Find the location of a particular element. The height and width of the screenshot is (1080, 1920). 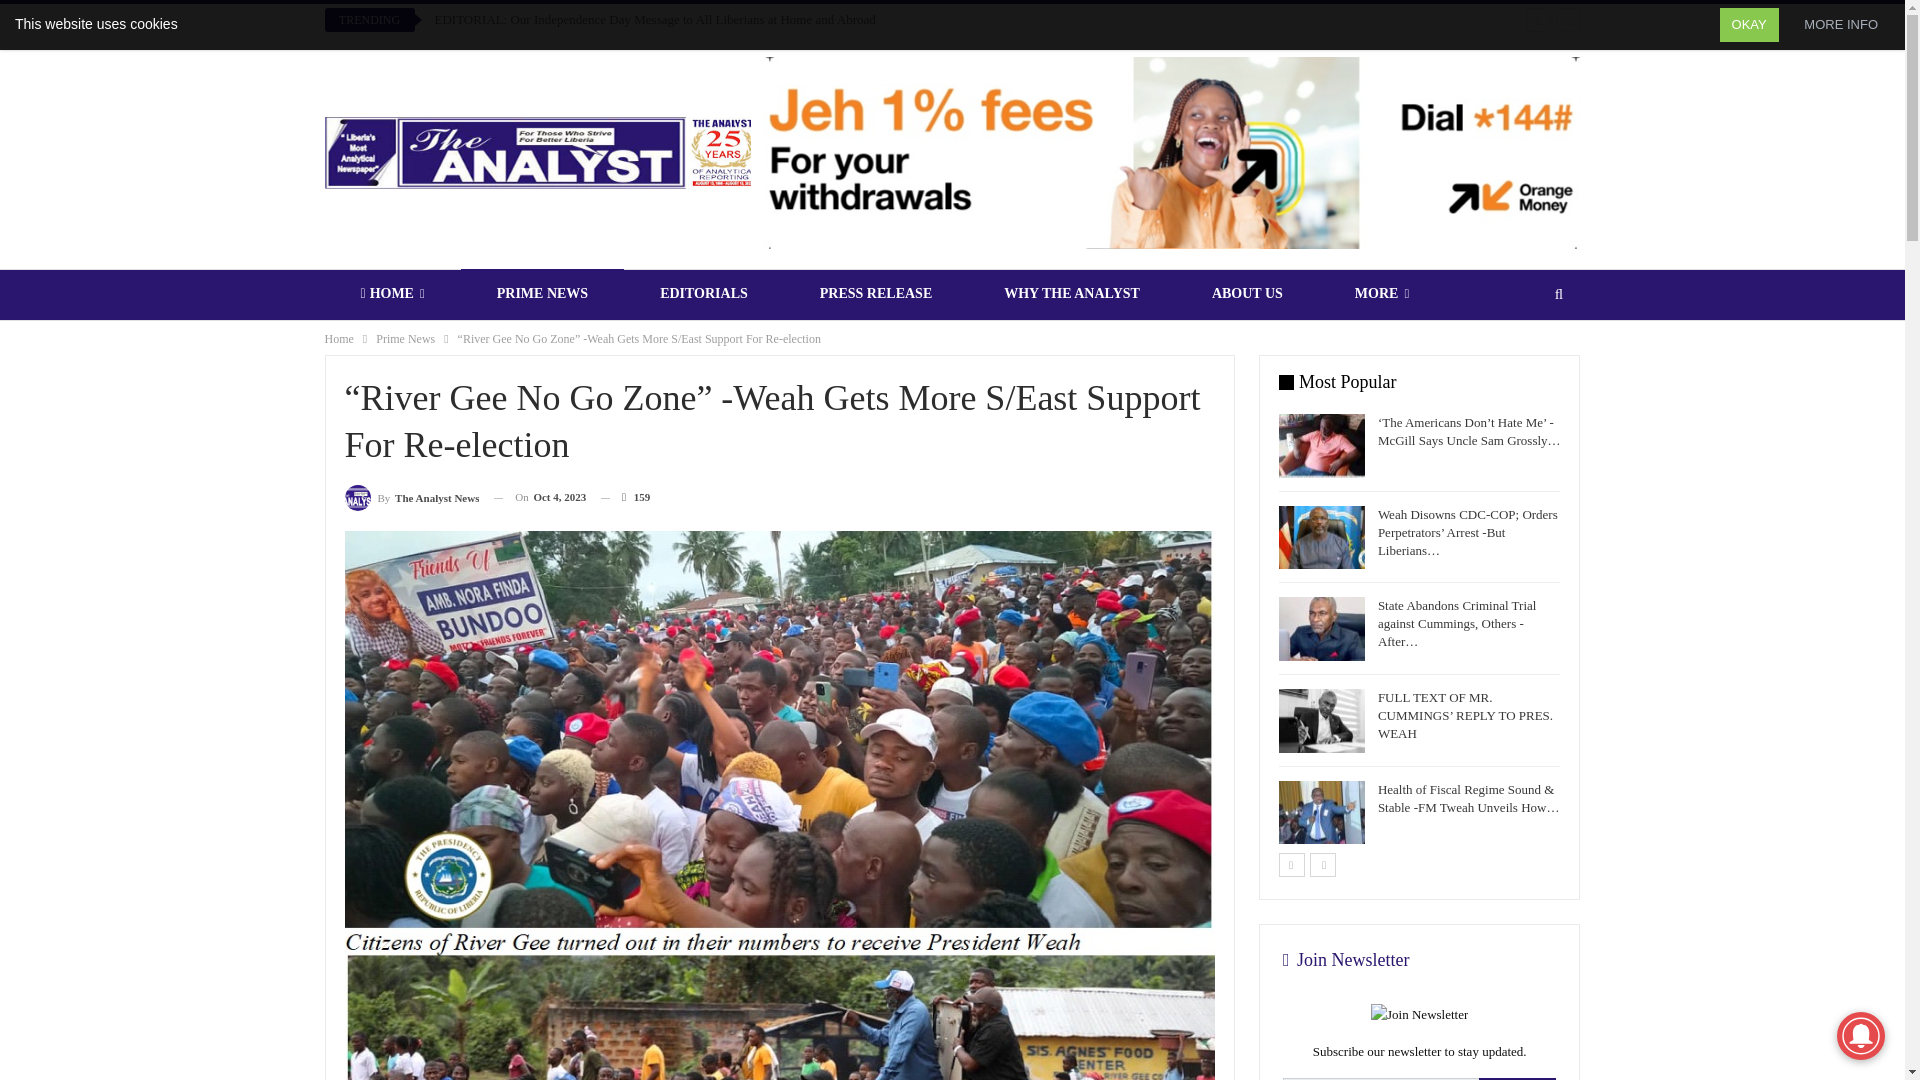

Prime News is located at coordinates (406, 338).